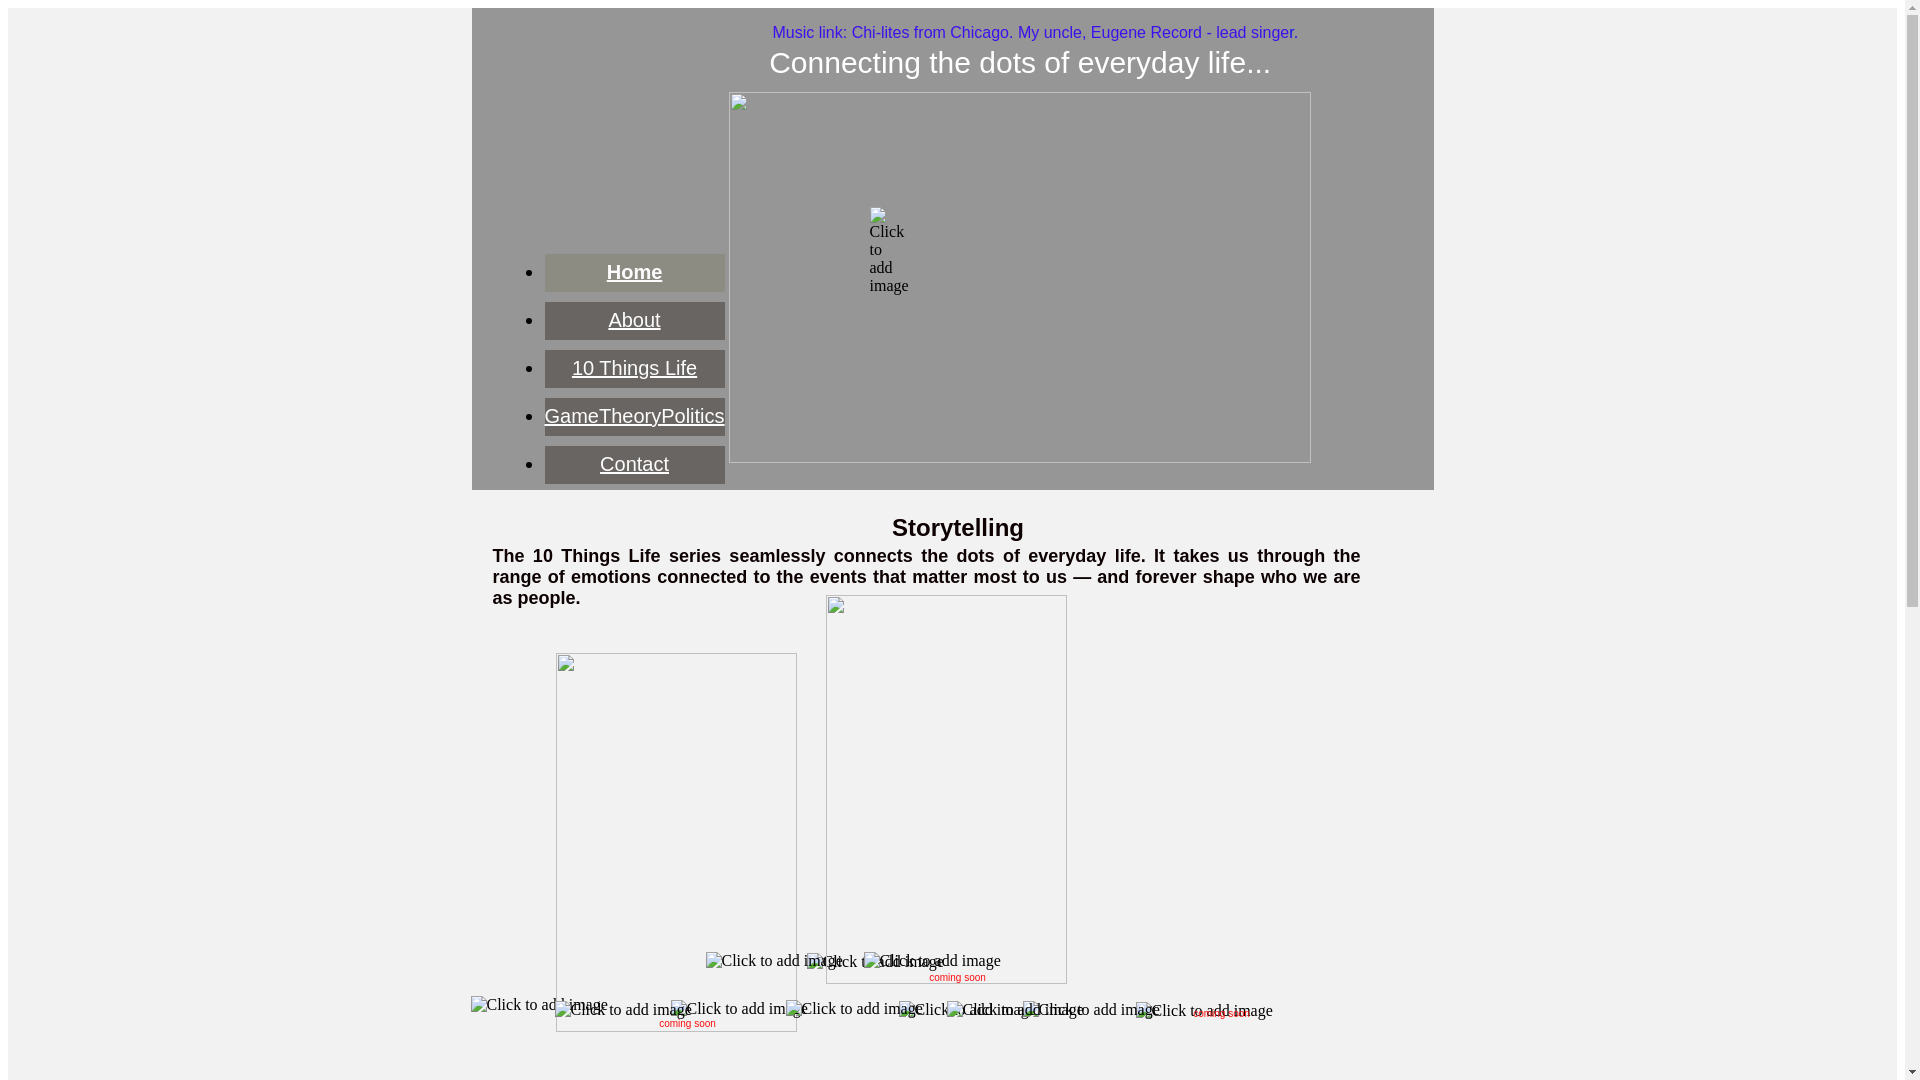 This screenshot has height=1080, width=1920. Describe the element at coordinates (634, 320) in the screenshot. I see `About` at that location.